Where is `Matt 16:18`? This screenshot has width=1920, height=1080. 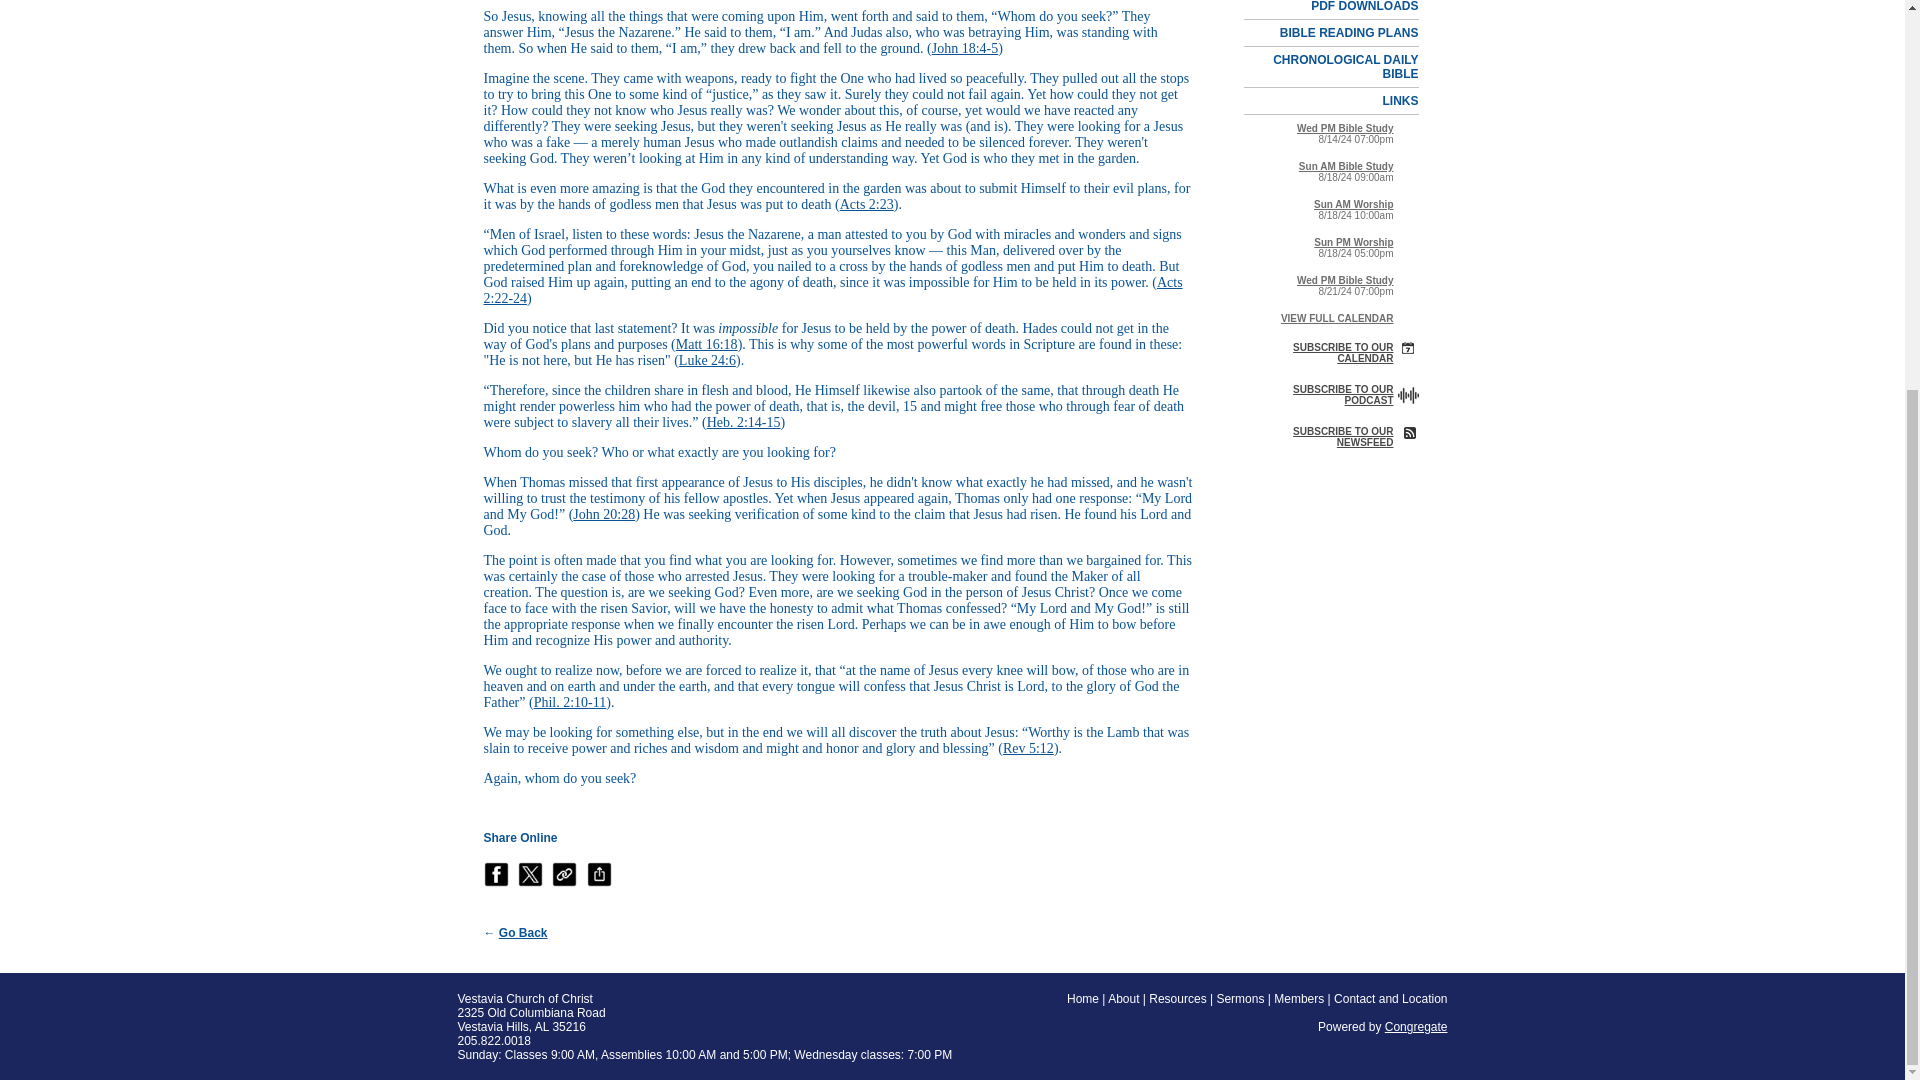 Matt 16:18 is located at coordinates (706, 344).